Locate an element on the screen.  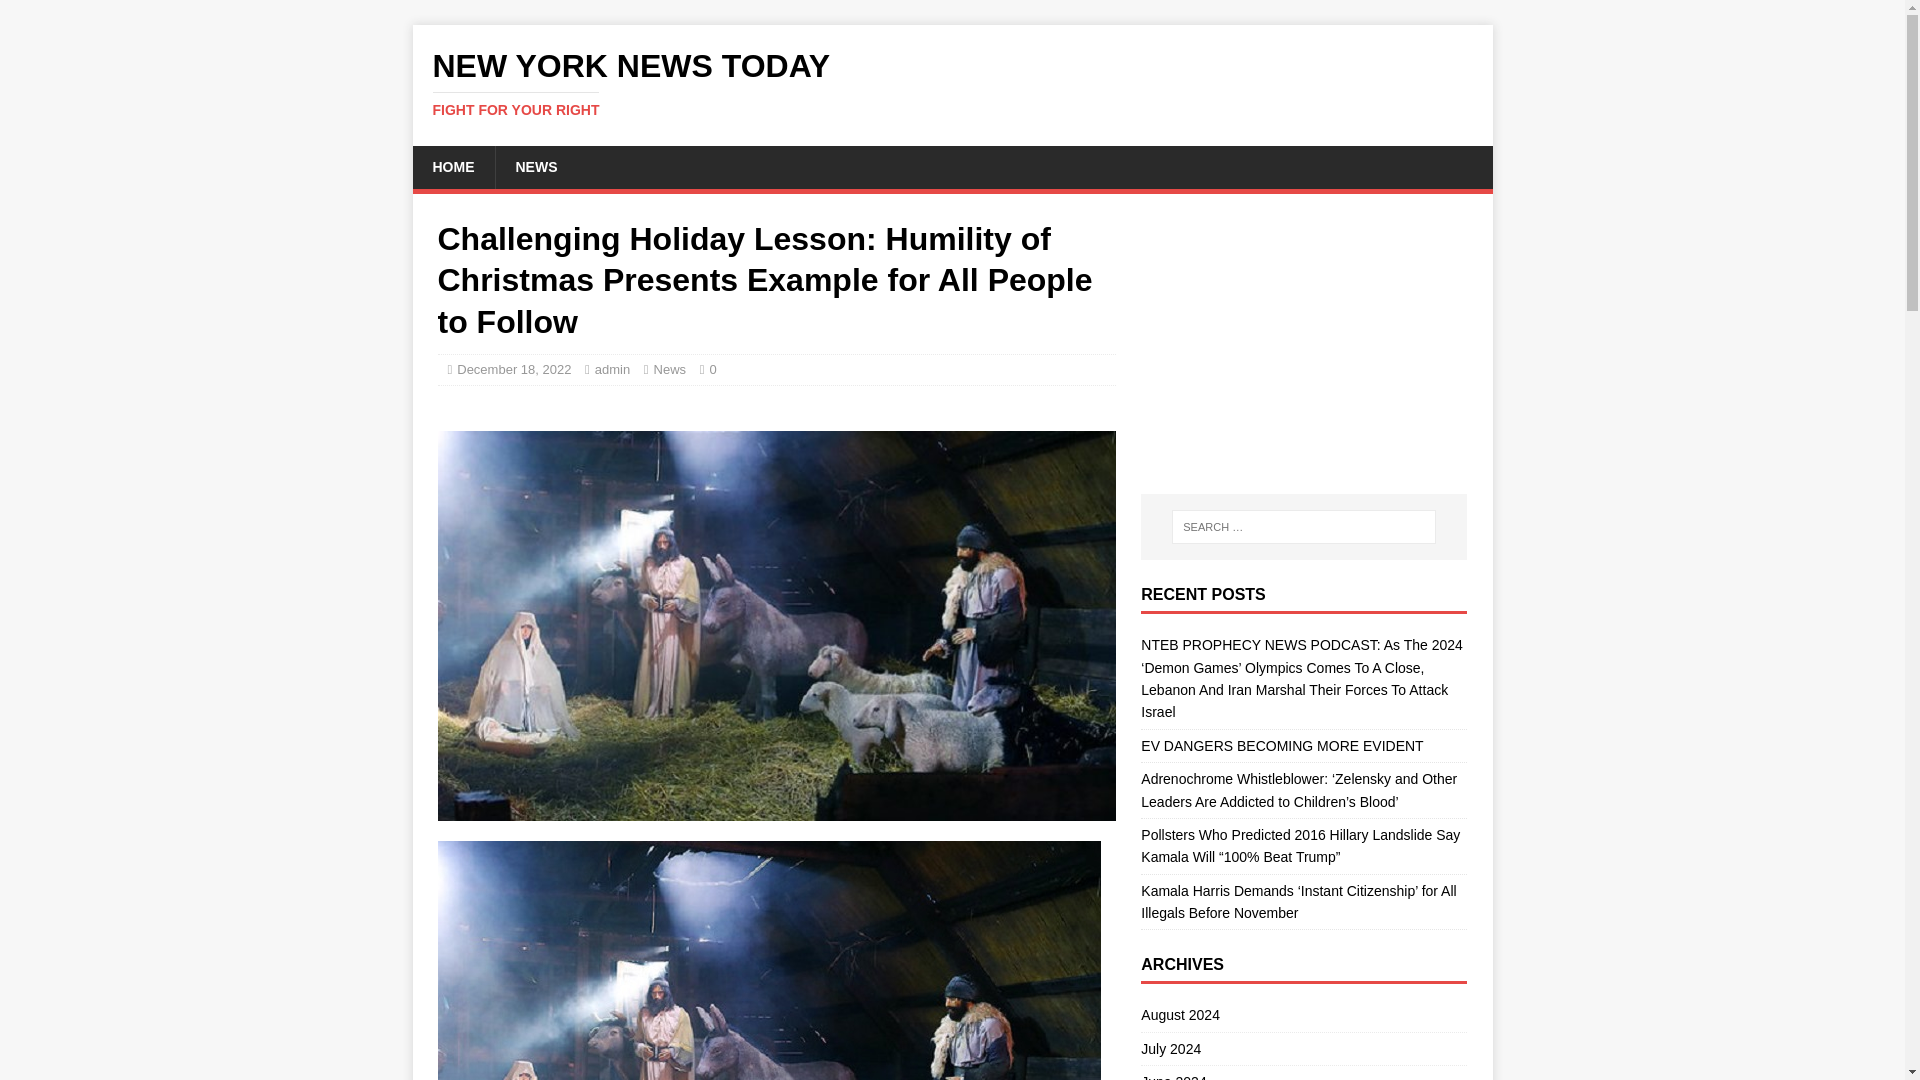
HOME is located at coordinates (452, 166).